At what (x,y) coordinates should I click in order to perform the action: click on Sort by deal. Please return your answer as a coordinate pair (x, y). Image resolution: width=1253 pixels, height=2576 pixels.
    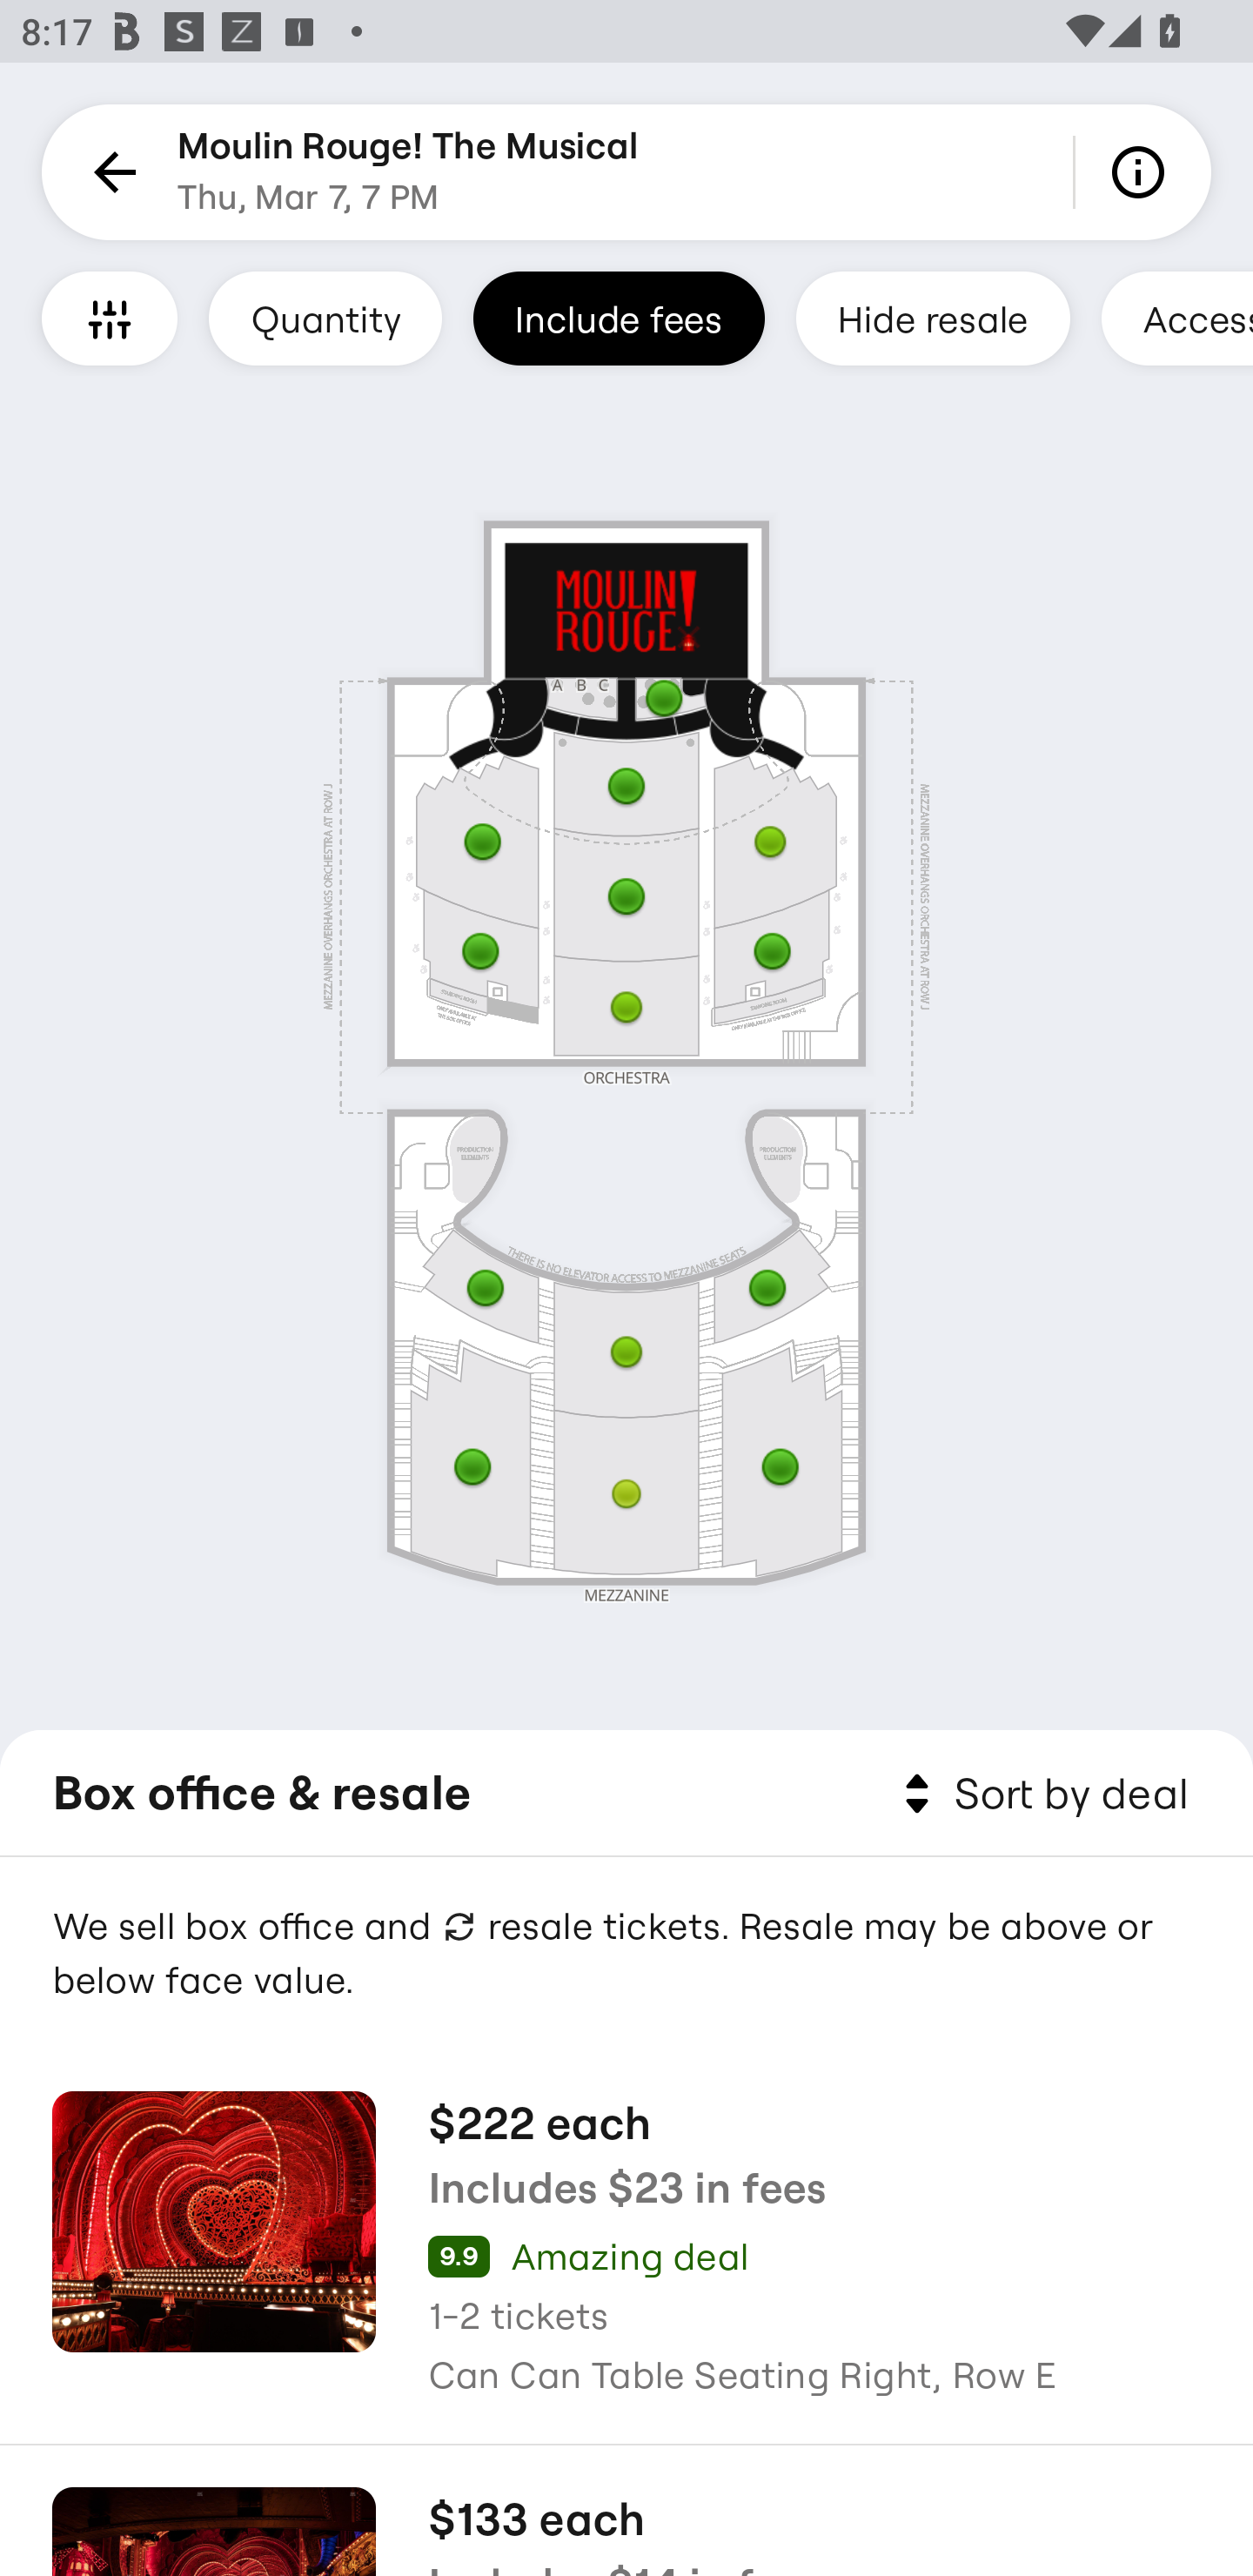
    Looking at the image, I should click on (1041, 1794).